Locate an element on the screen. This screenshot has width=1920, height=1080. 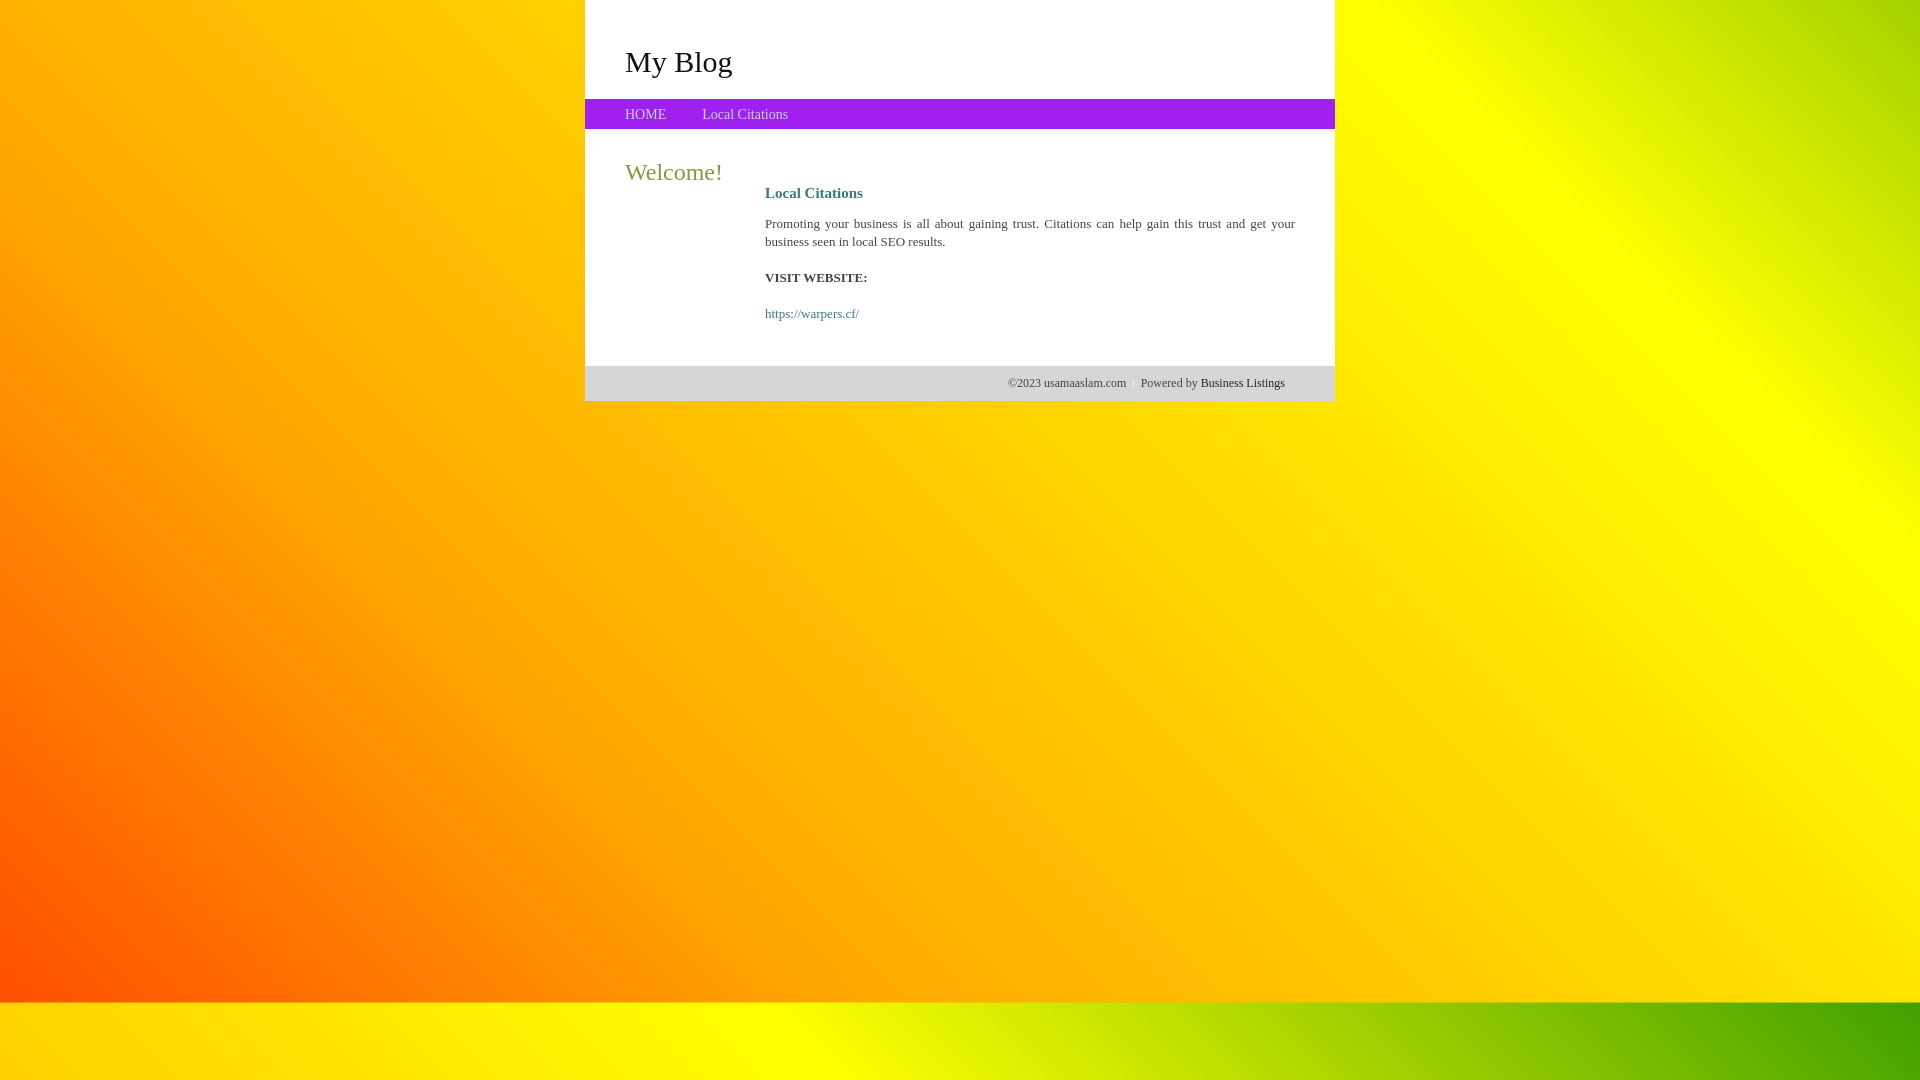
My Blog is located at coordinates (679, 61).